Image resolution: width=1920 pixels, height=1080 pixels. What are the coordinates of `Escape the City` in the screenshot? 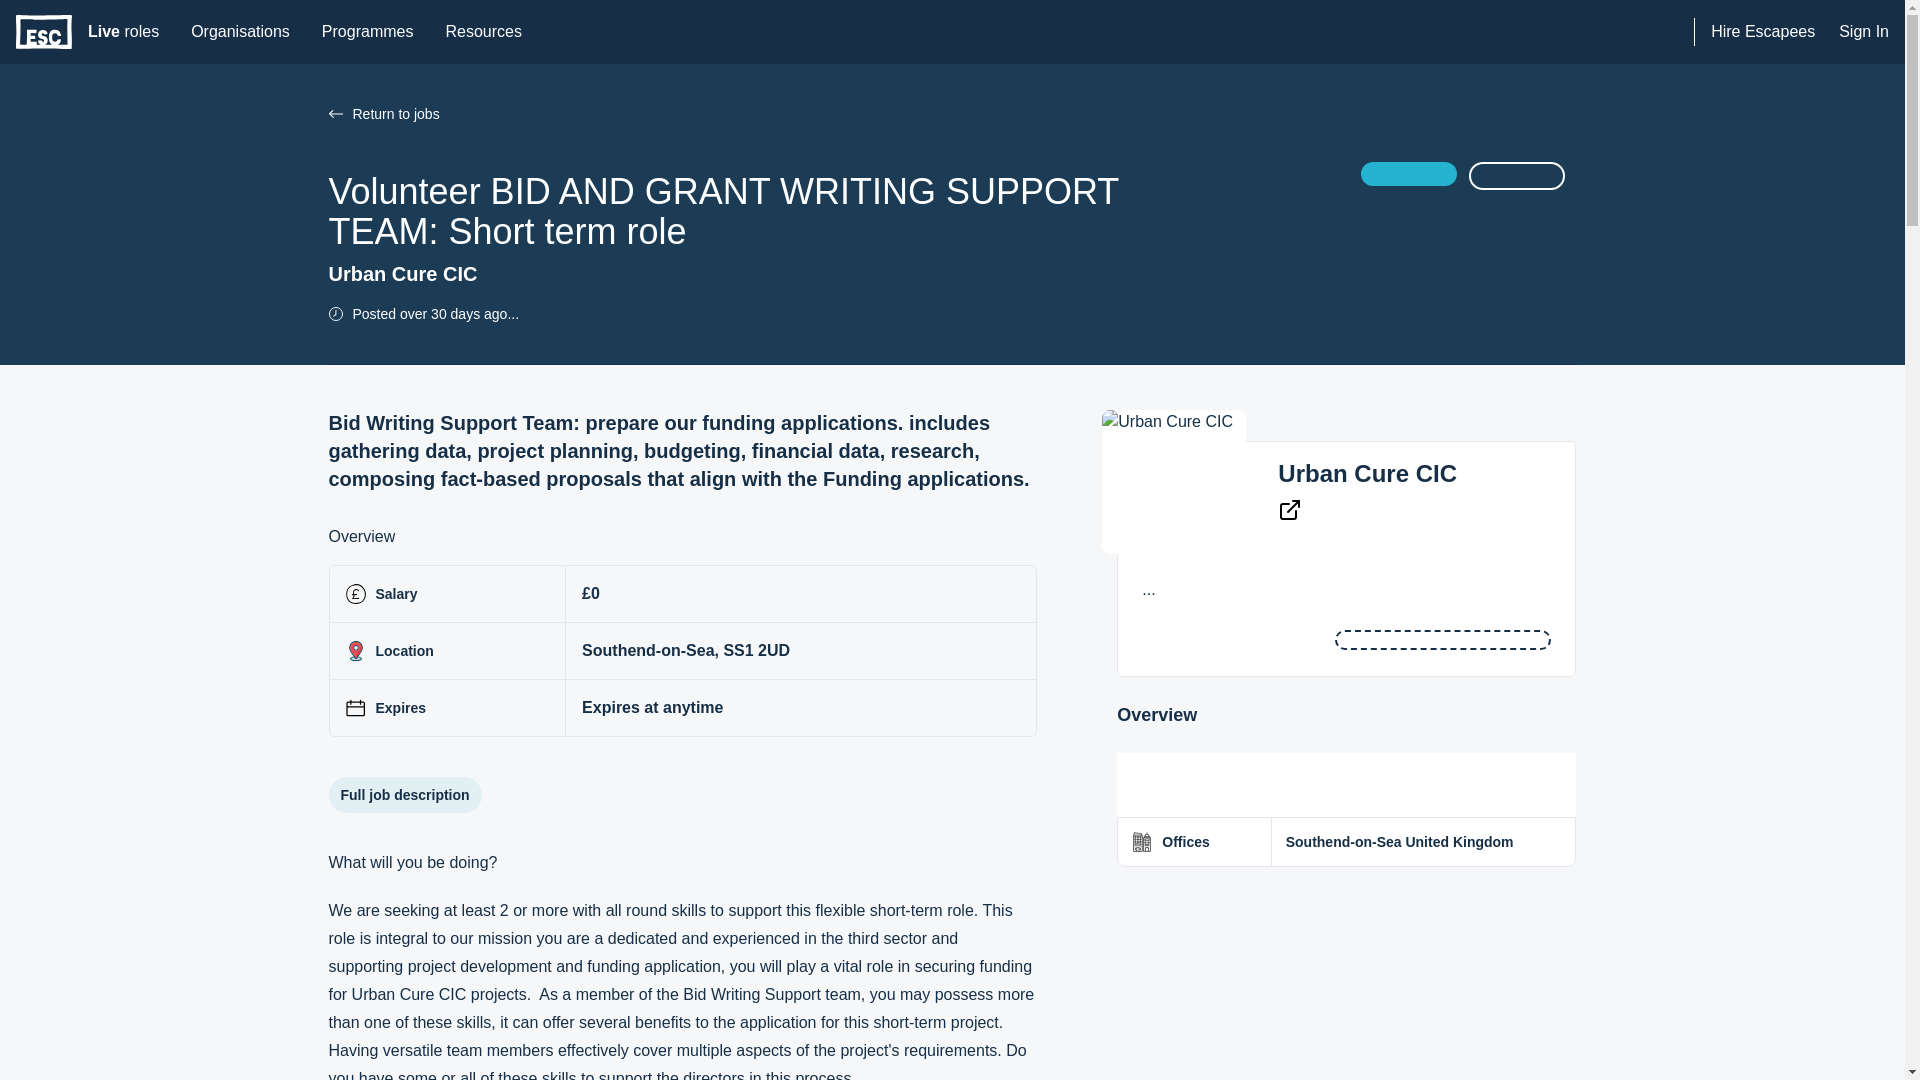 It's located at (1368, 474).